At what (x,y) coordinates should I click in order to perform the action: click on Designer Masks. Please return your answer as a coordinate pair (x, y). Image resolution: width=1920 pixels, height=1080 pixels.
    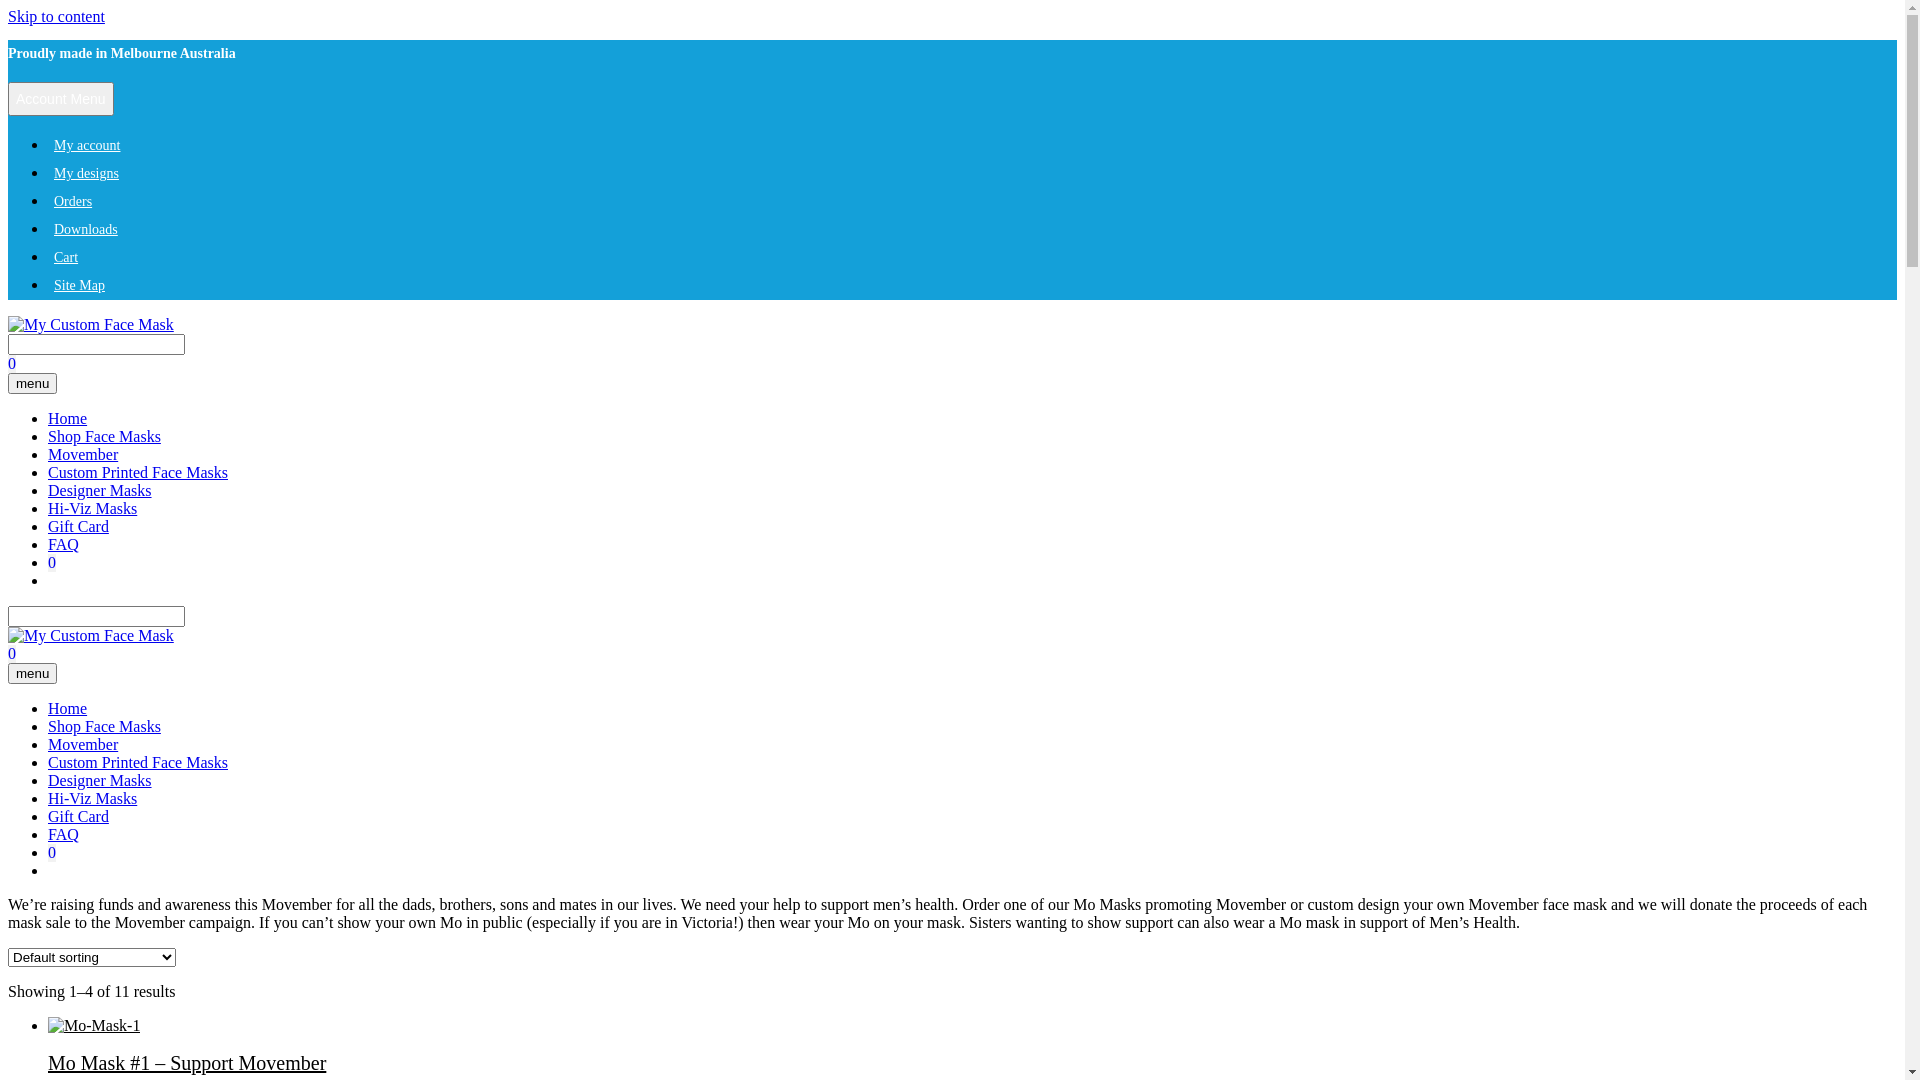
    Looking at the image, I should click on (100, 490).